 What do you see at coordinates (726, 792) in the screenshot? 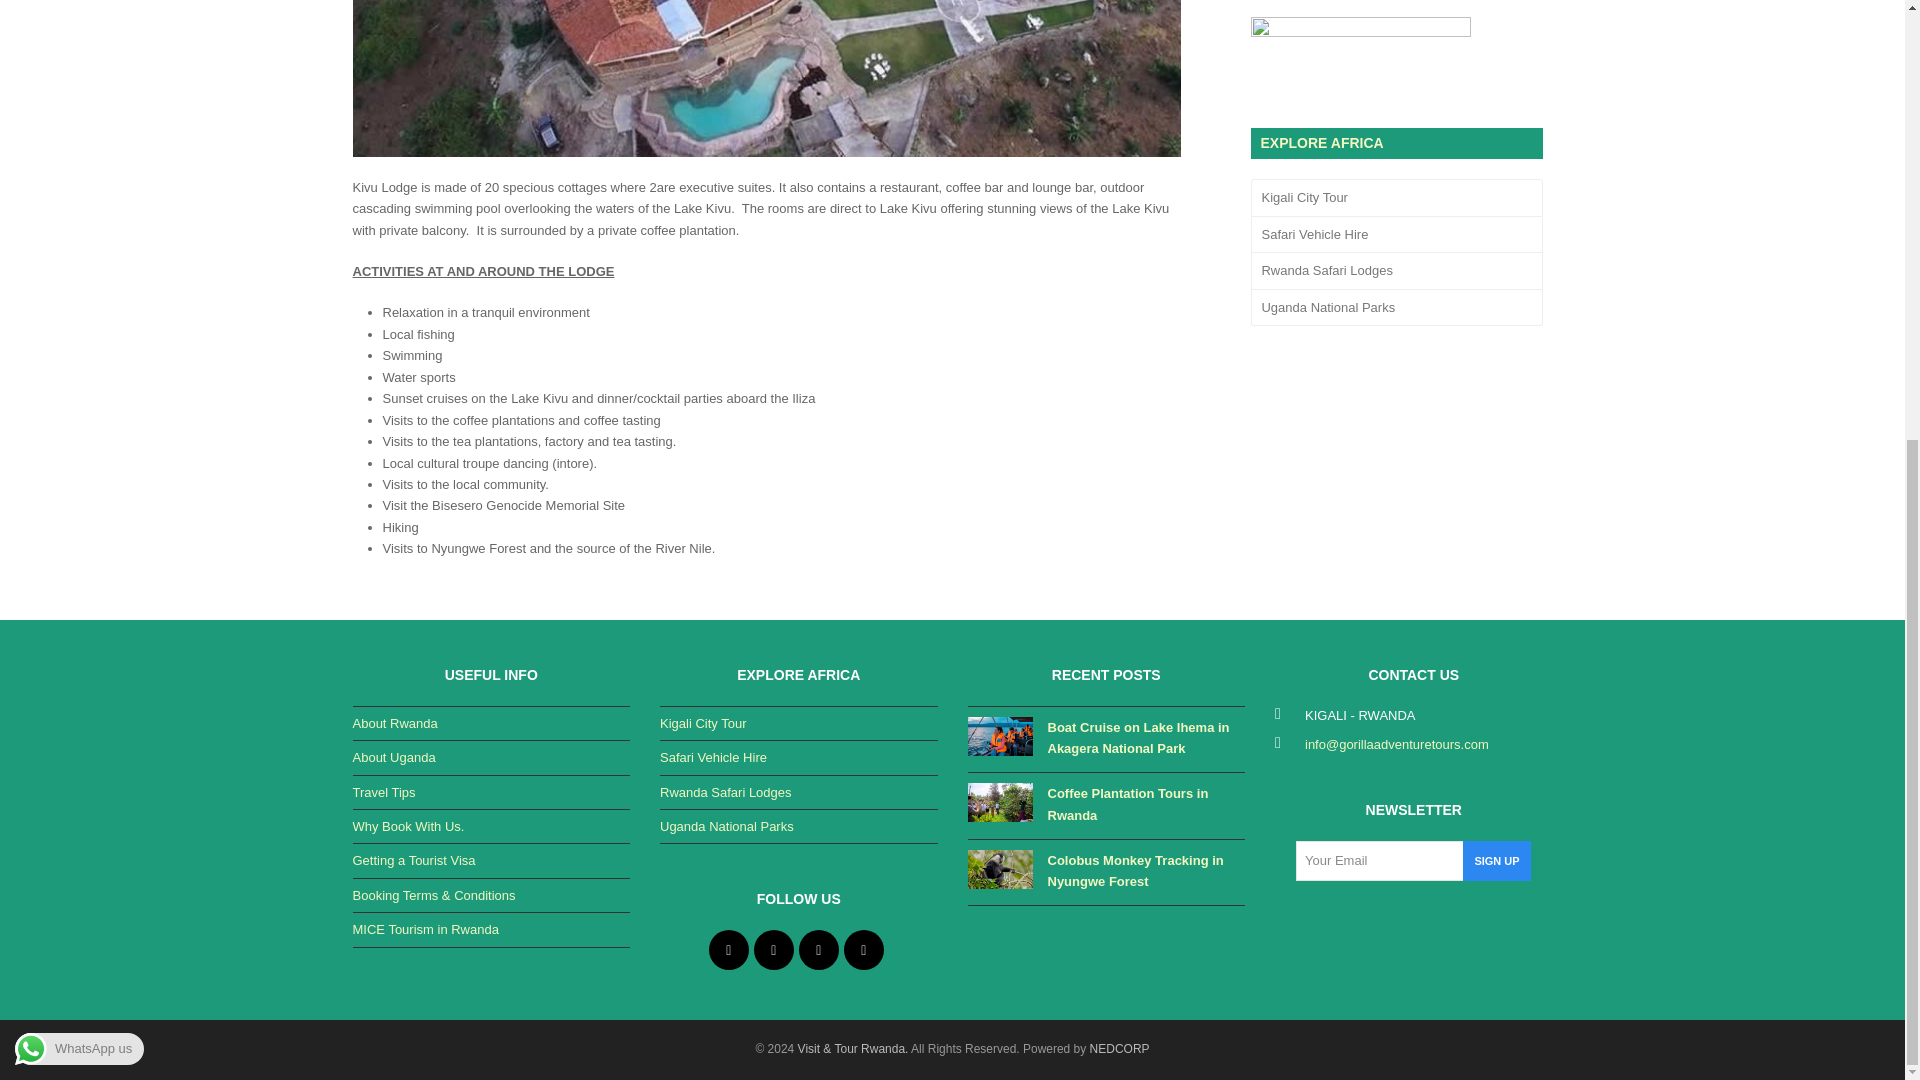
I see `Rwanda Safari Lodges` at bounding box center [726, 792].